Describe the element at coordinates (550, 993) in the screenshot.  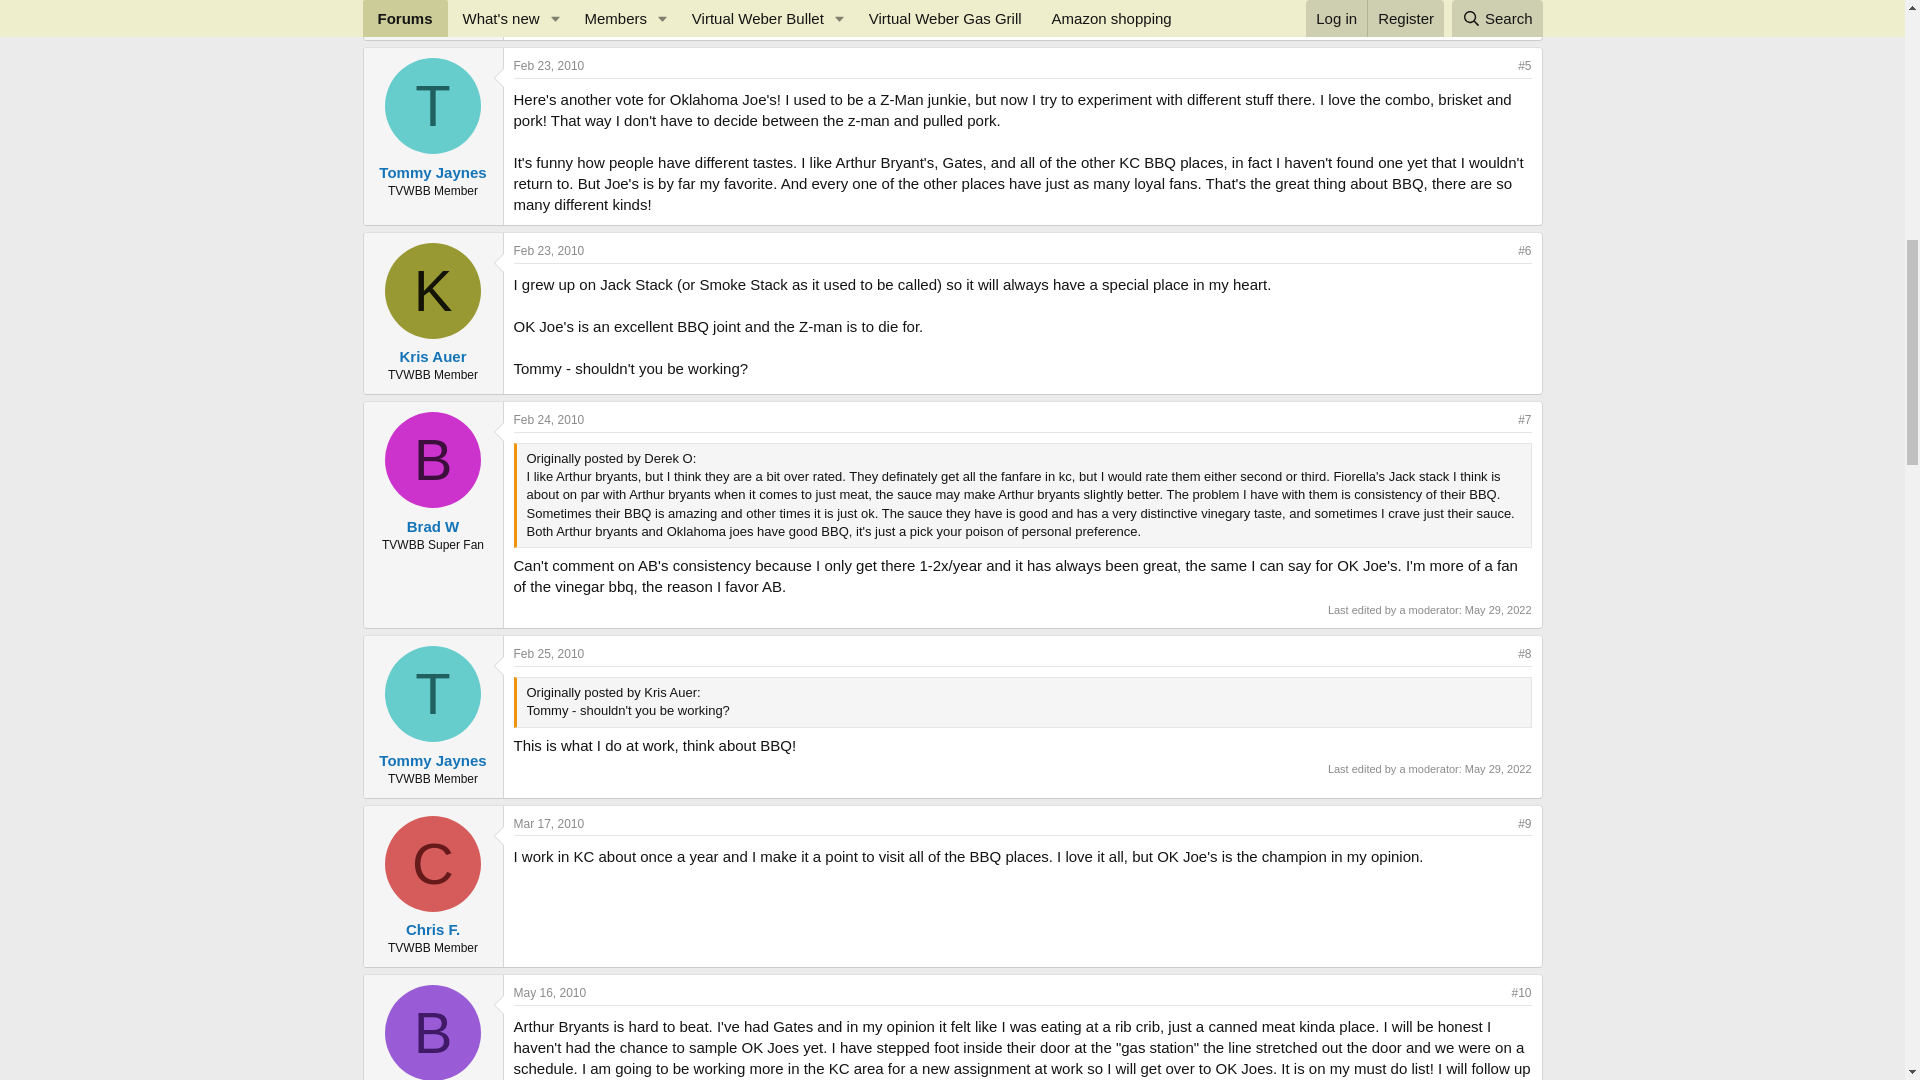
I see `May 16, 2010 at 4:01 AM` at that location.